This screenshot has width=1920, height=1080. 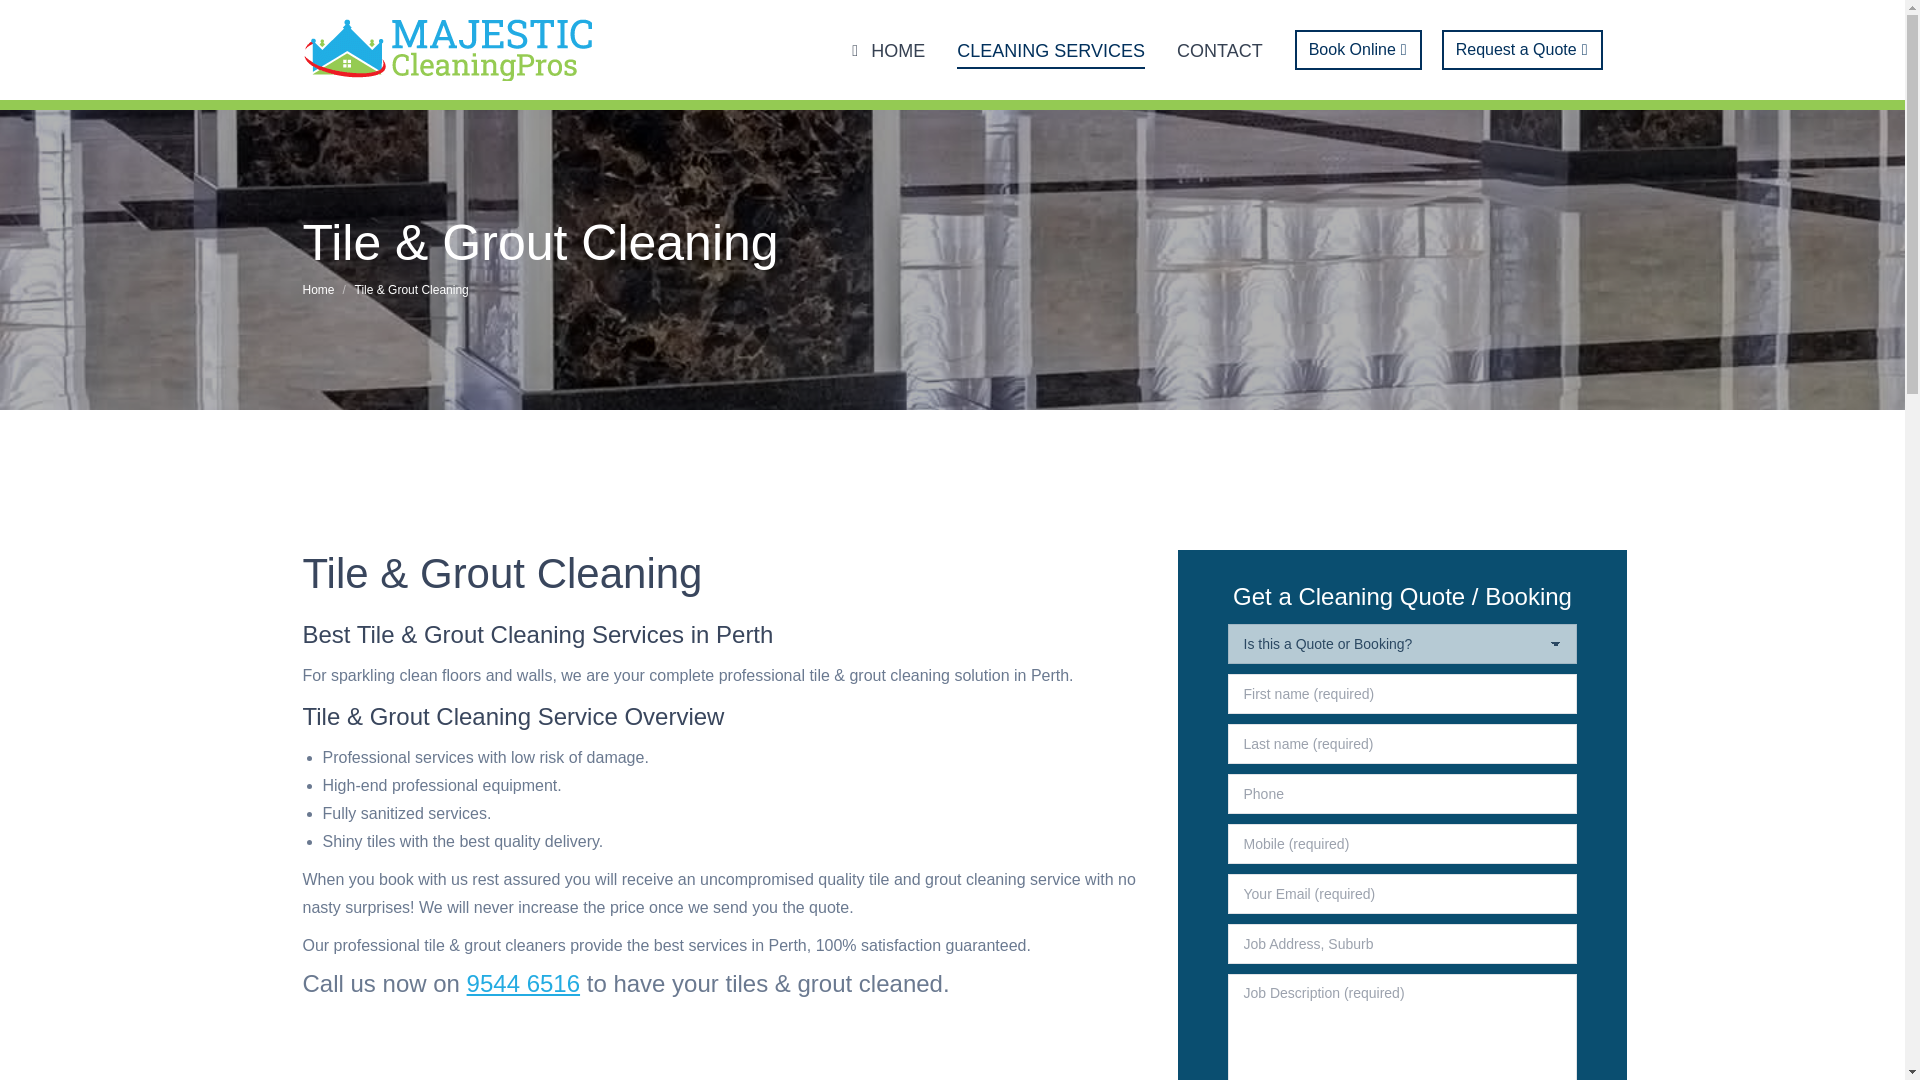 I want to click on Request a Quote, so click(x=1522, y=50).